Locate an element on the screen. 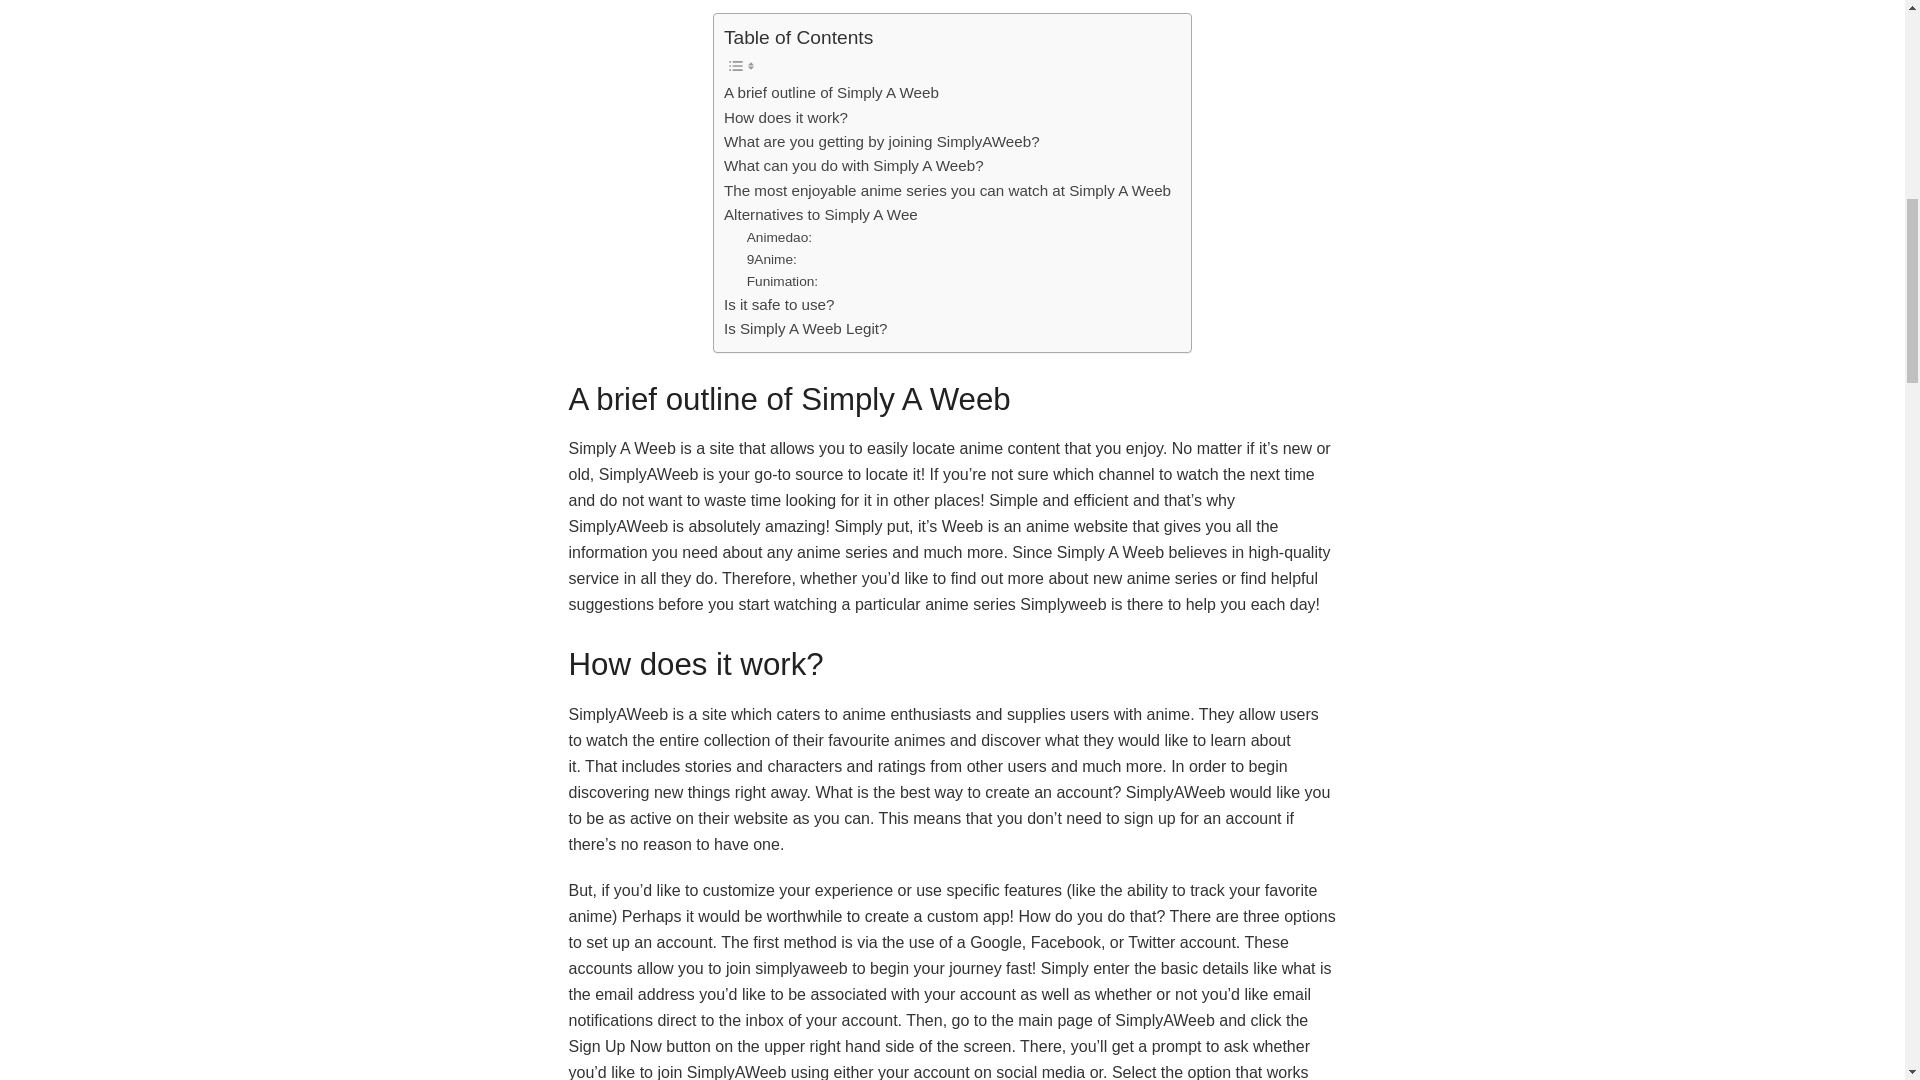 The height and width of the screenshot is (1080, 1920). What are you getting by joining SimplyAWeeb? is located at coordinates (882, 142).